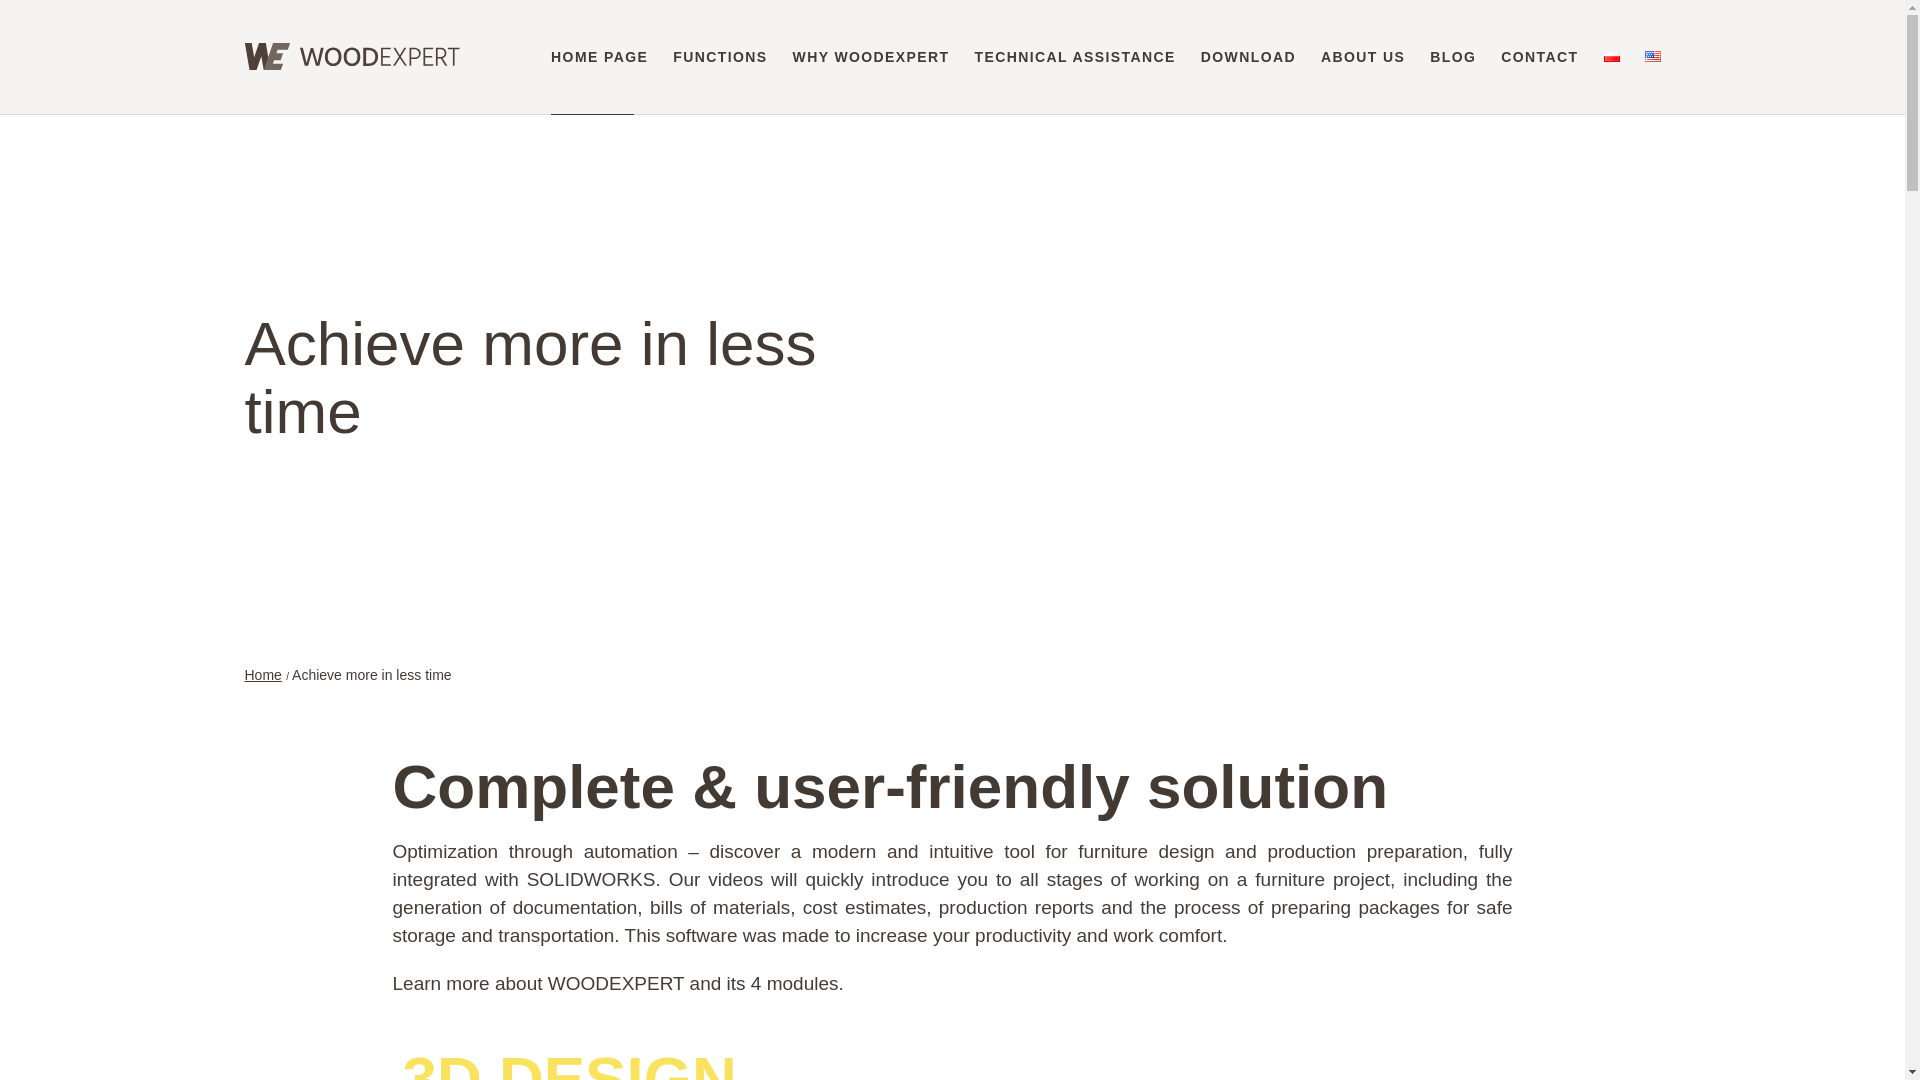 This screenshot has width=1920, height=1080. I want to click on BLOG, so click(1453, 56).